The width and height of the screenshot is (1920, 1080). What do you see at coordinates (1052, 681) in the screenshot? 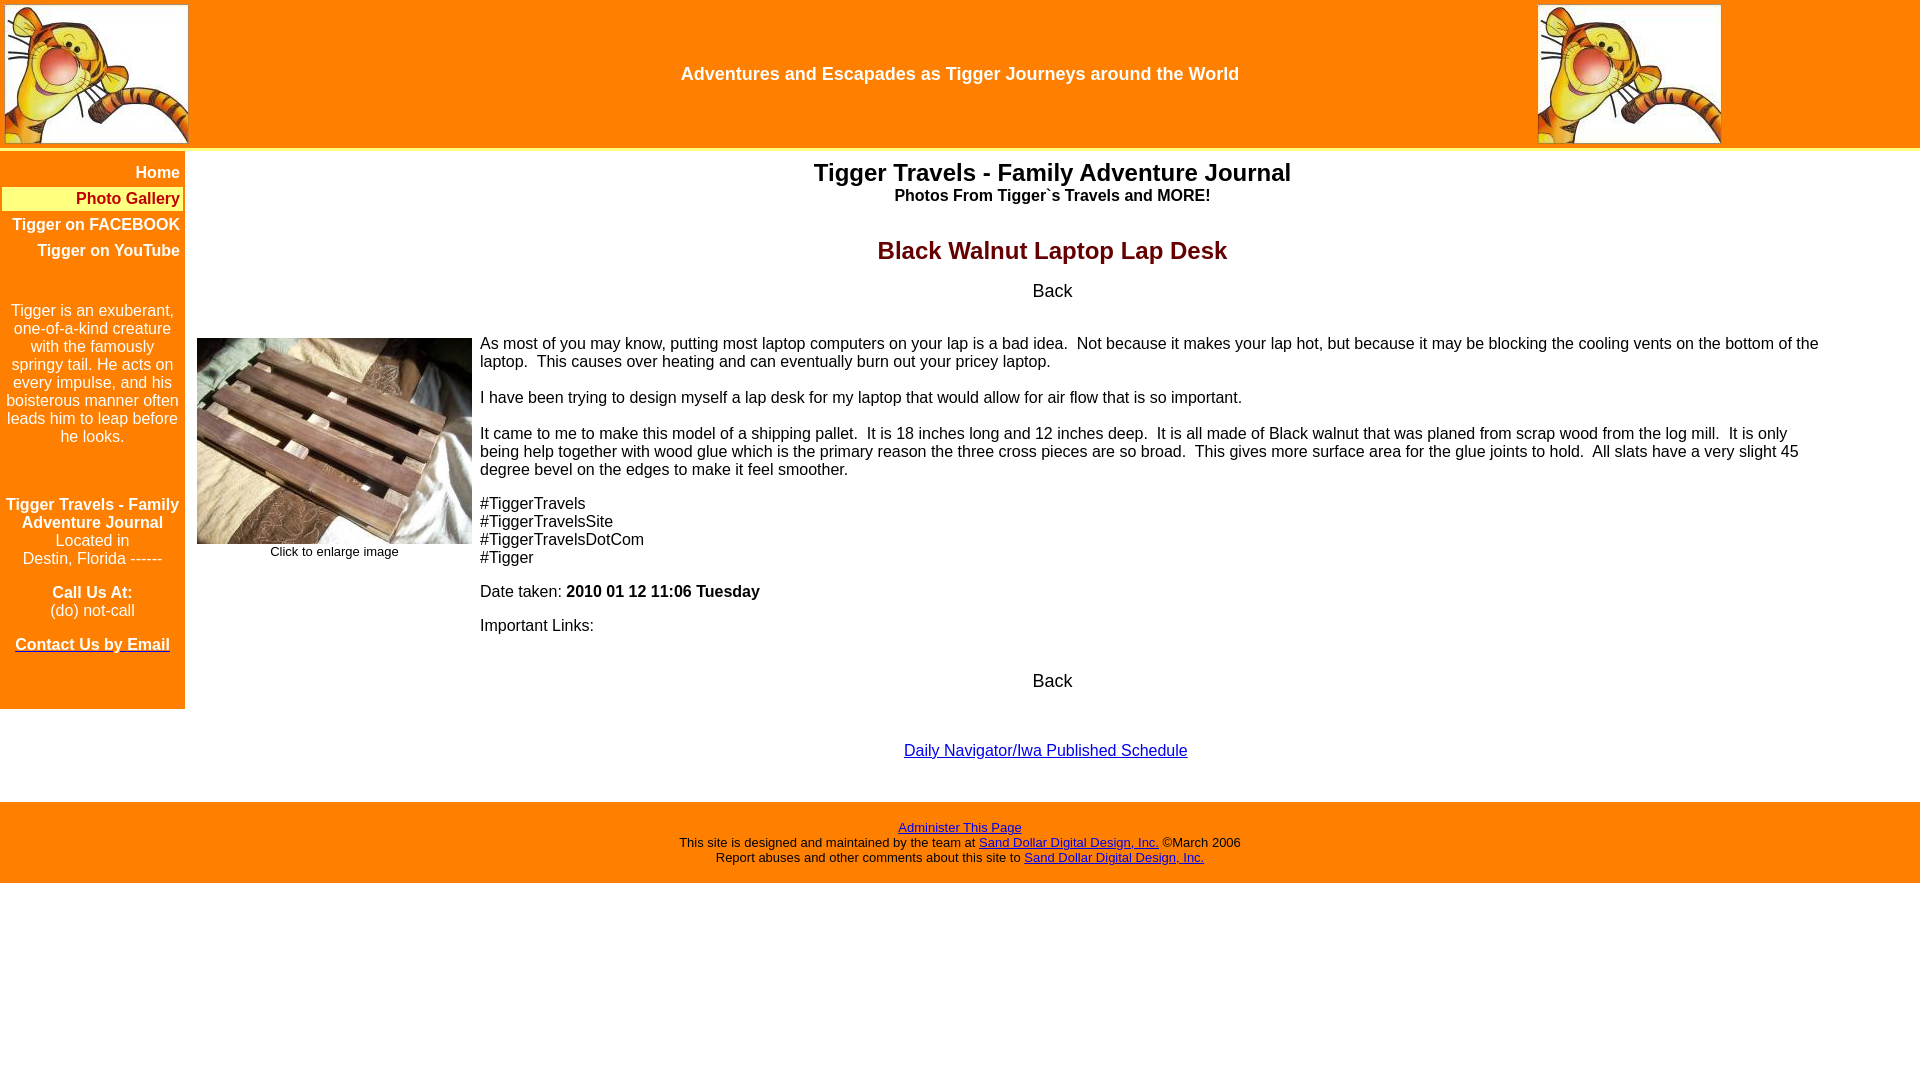
I see `Back` at bounding box center [1052, 681].